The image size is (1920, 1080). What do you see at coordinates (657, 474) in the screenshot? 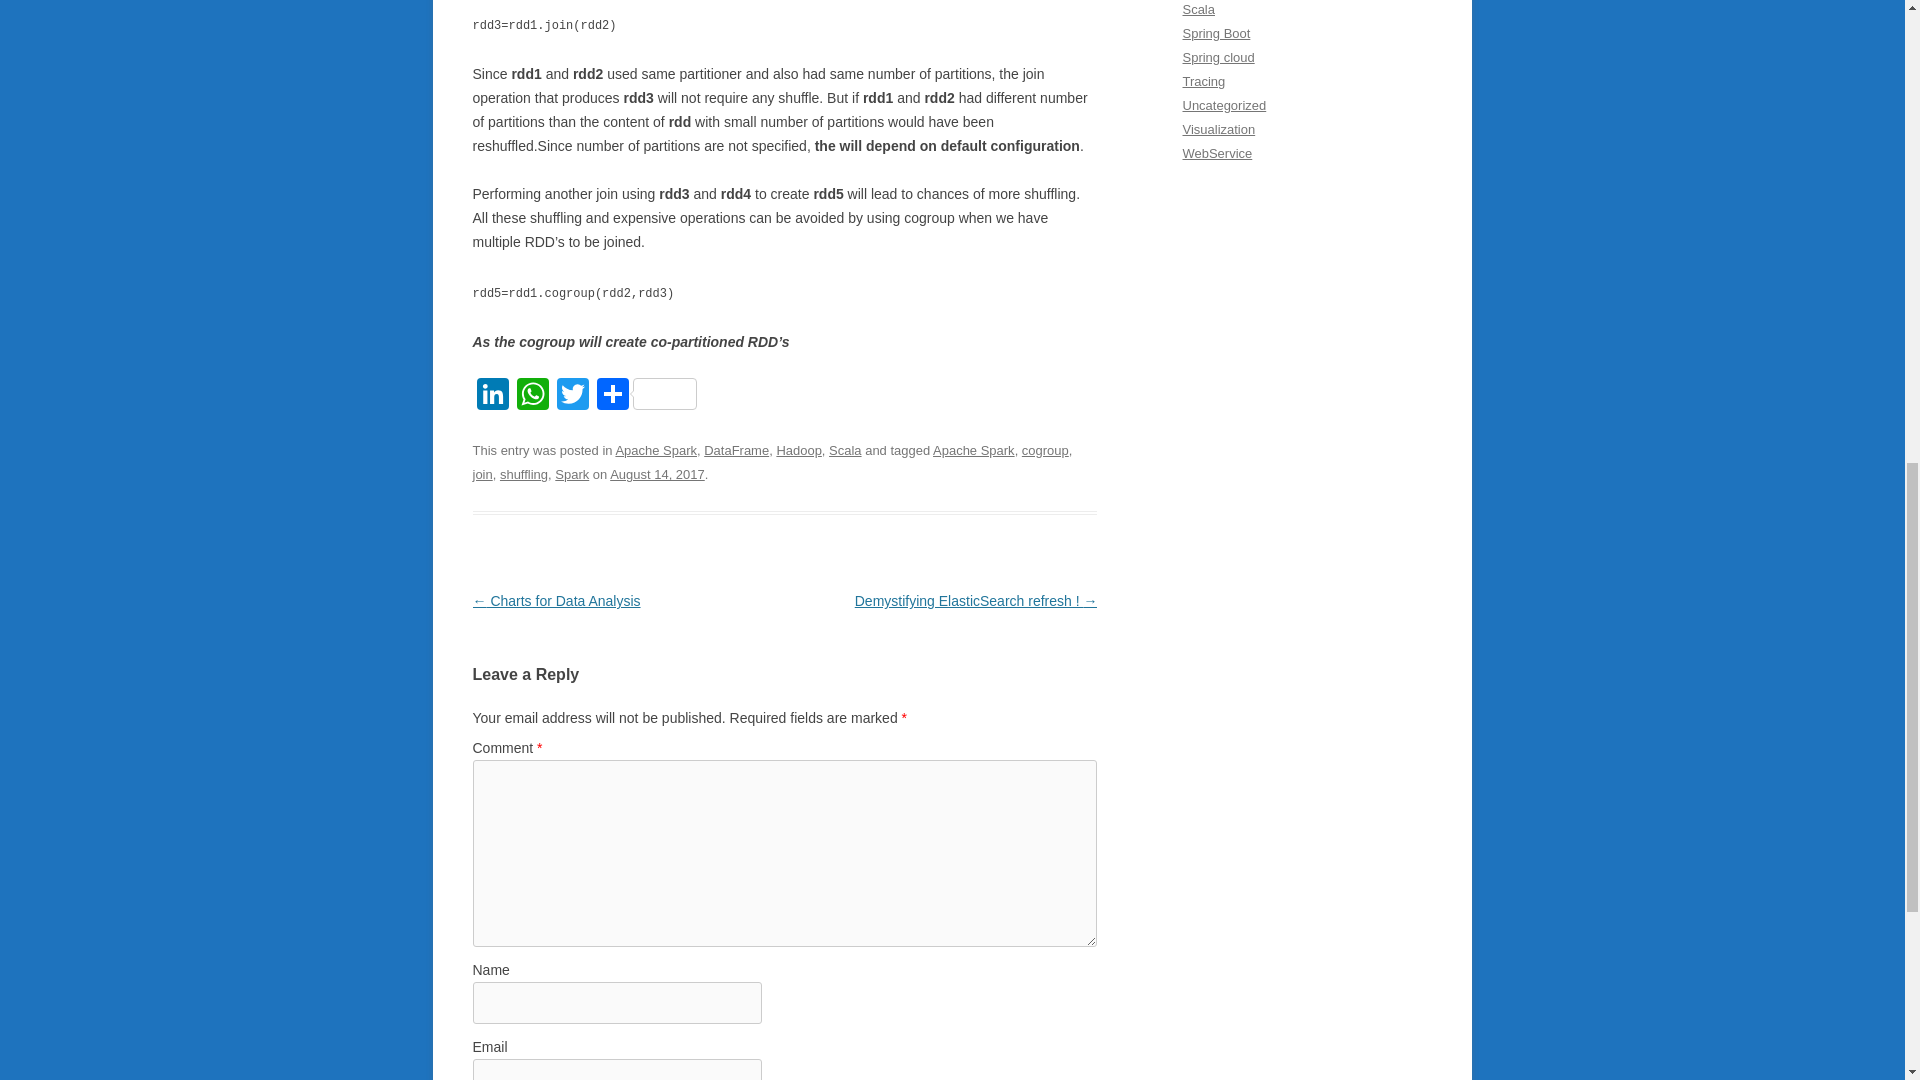
I see `August 14, 2017` at bounding box center [657, 474].